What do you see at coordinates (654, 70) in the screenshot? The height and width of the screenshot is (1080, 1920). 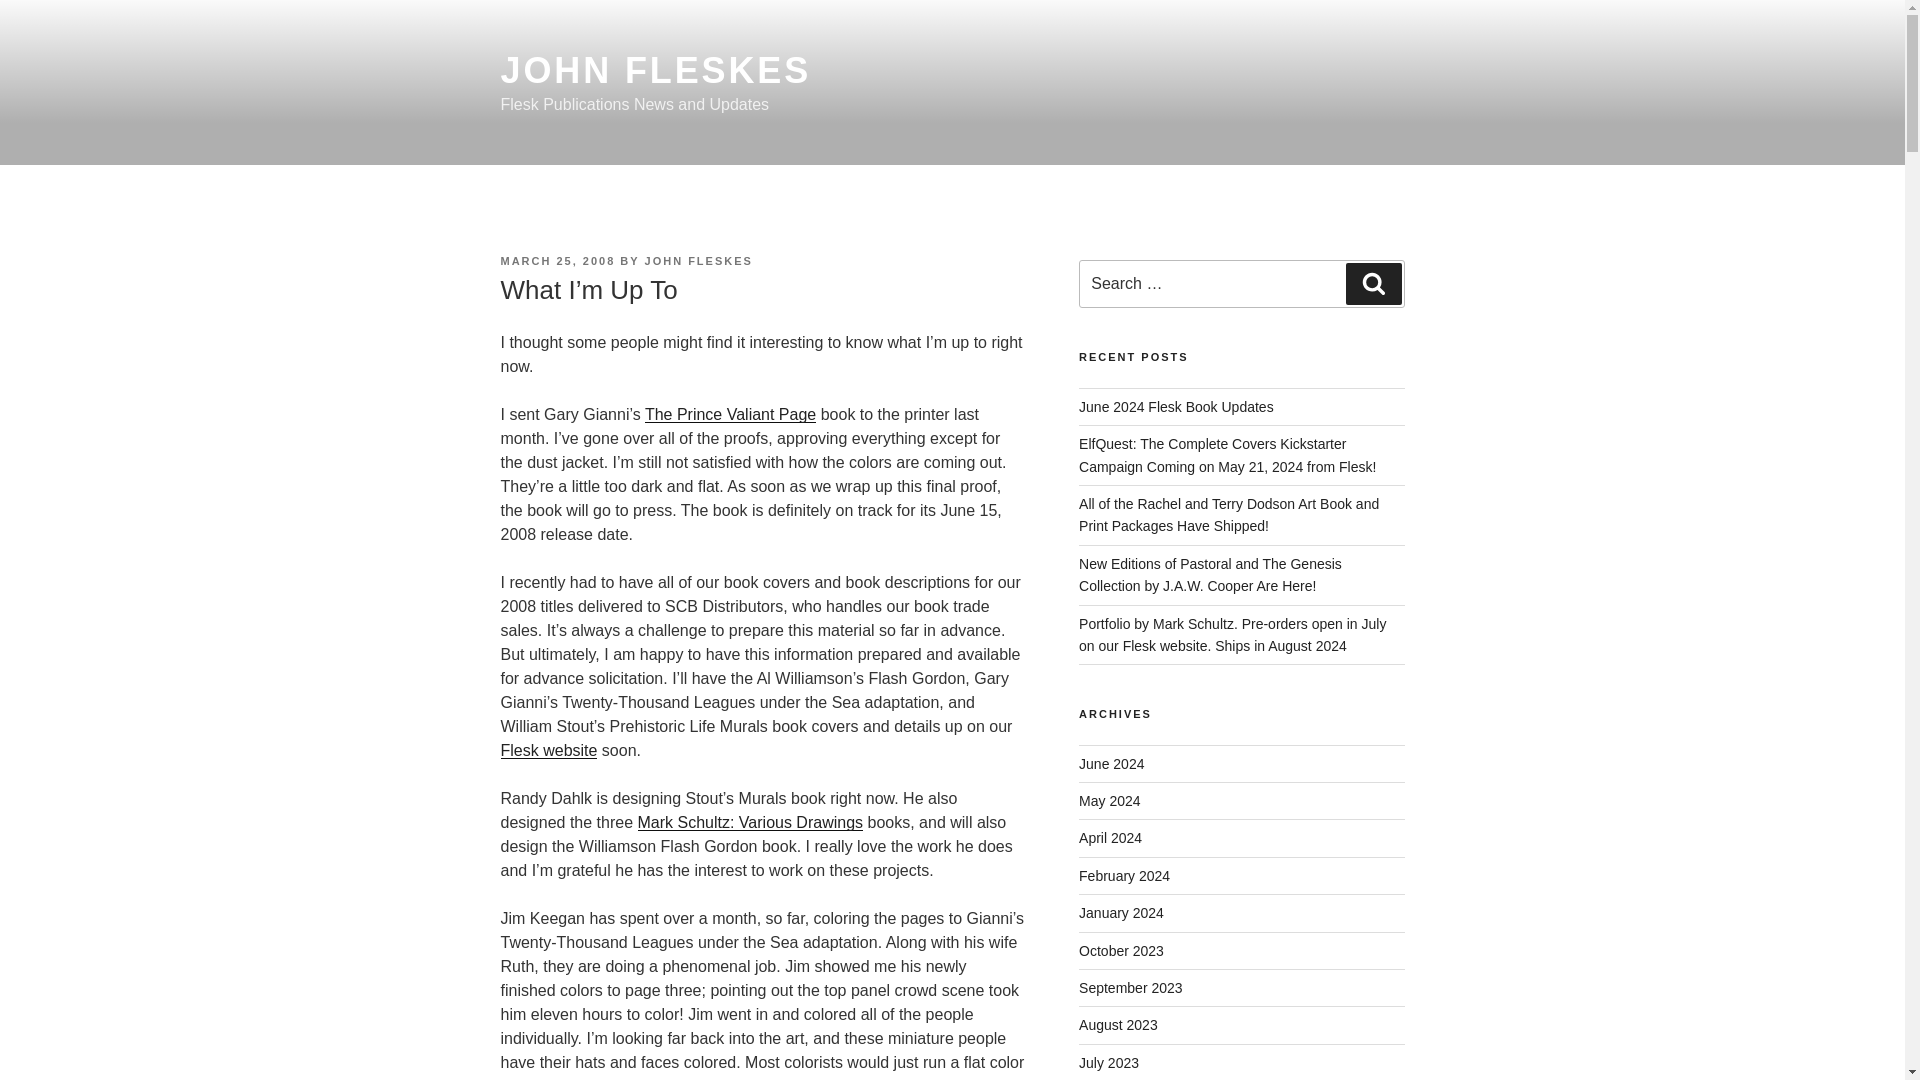 I see `JOHN FLESKES` at bounding box center [654, 70].